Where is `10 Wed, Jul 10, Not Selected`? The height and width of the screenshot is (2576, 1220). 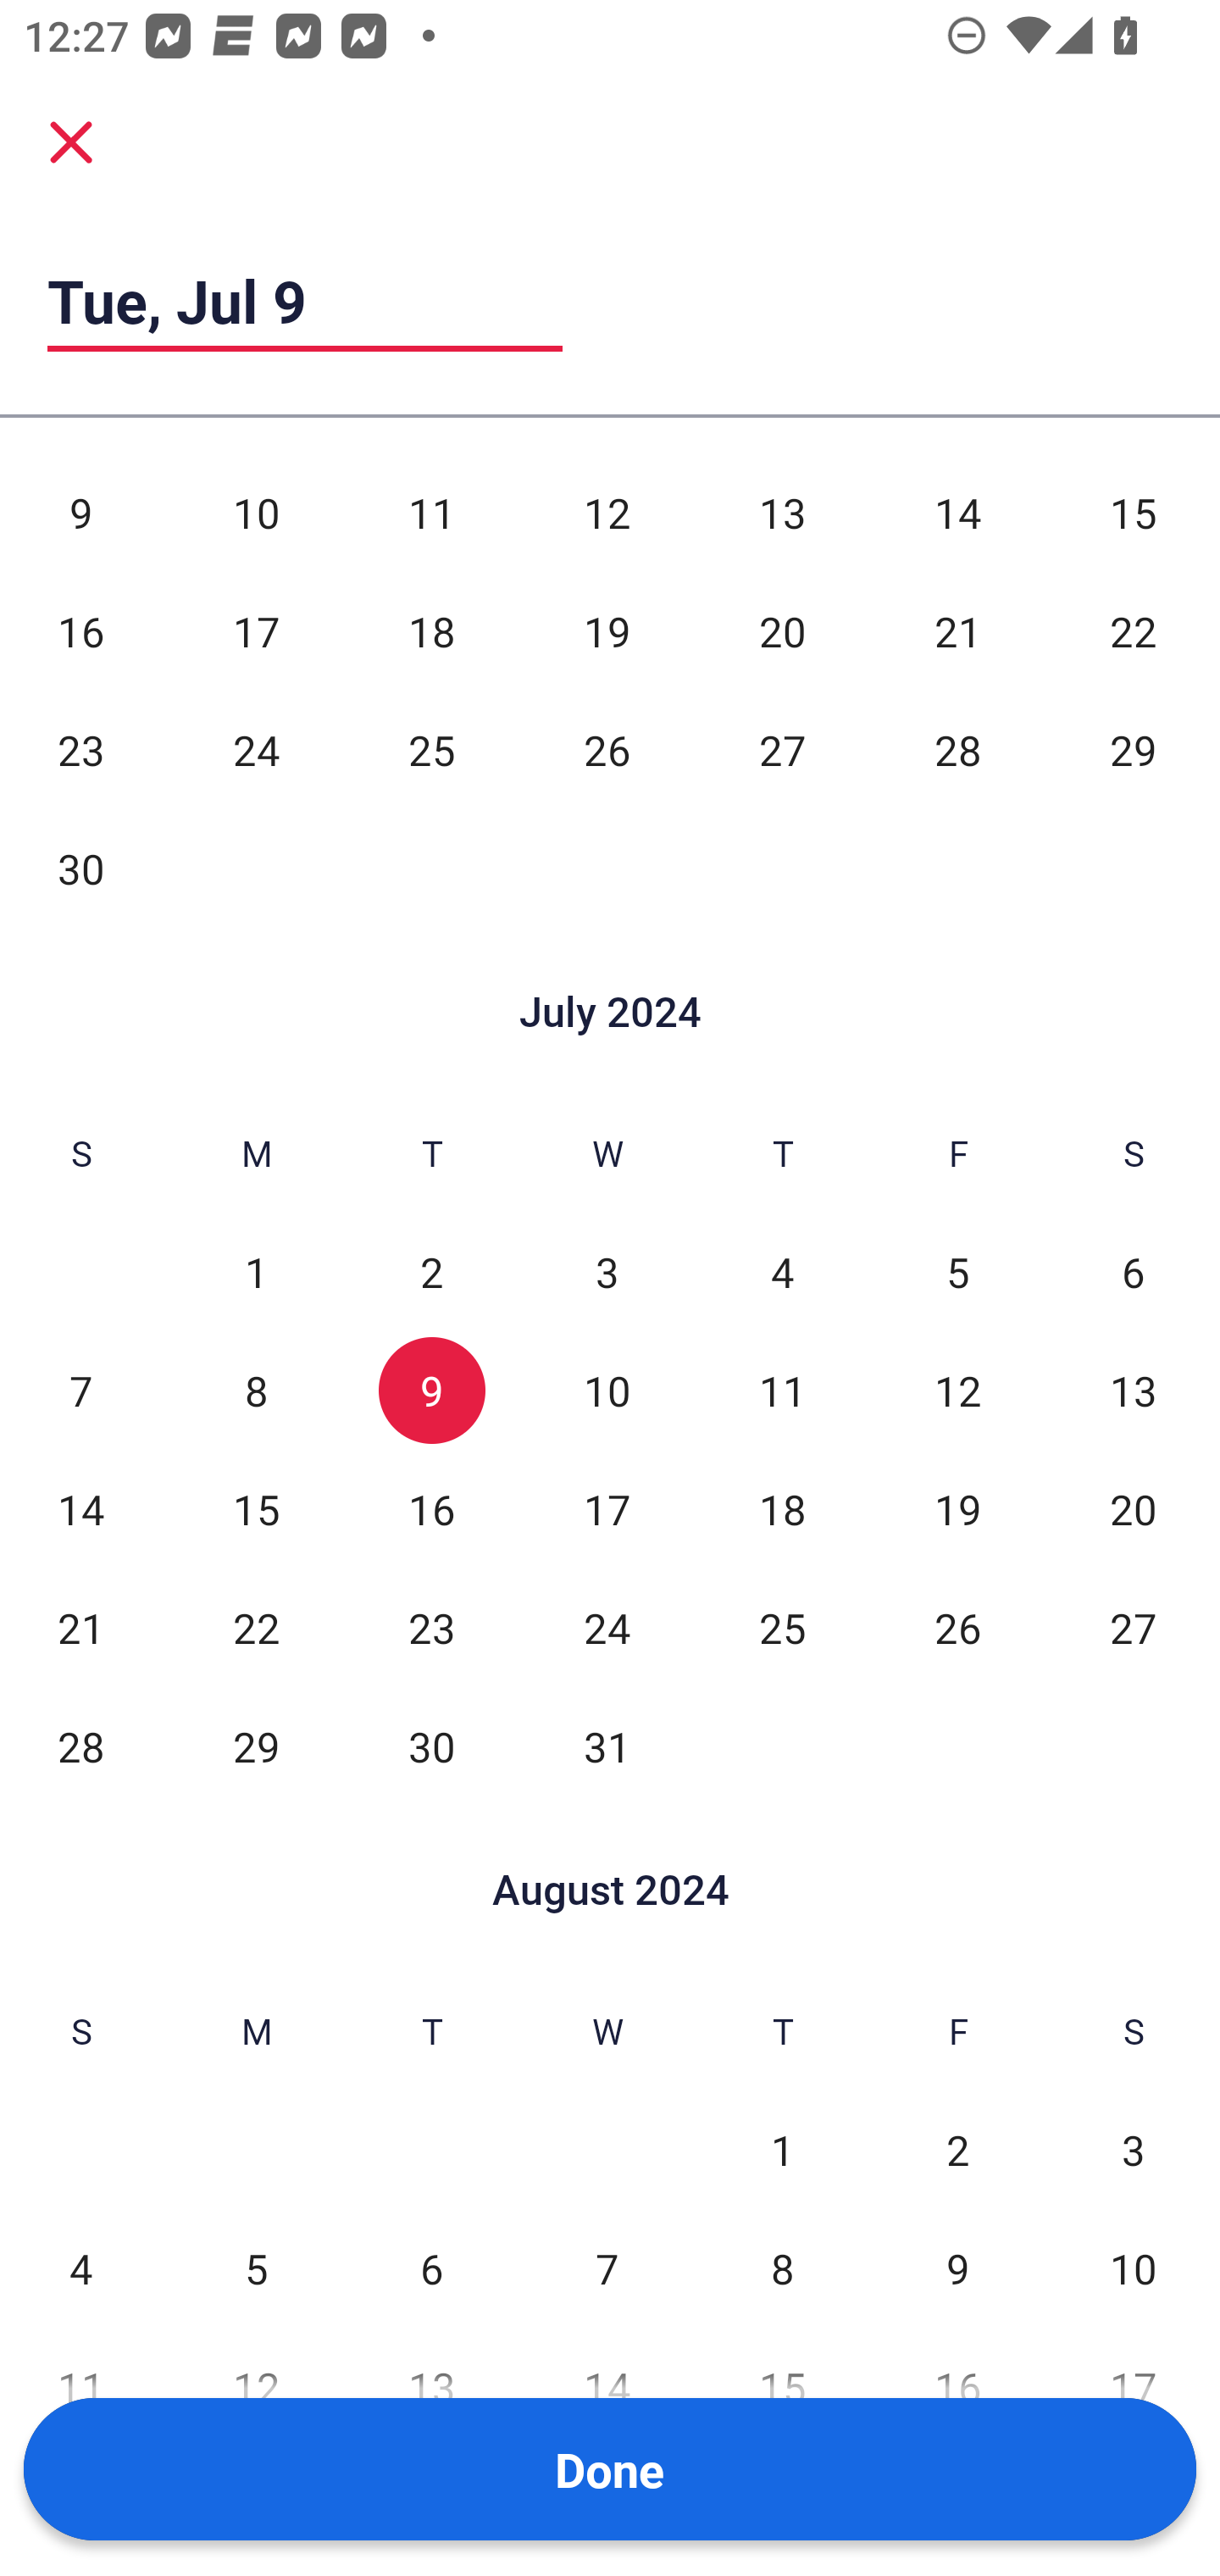
10 Wed, Jul 10, Not Selected is located at coordinates (607, 1391).